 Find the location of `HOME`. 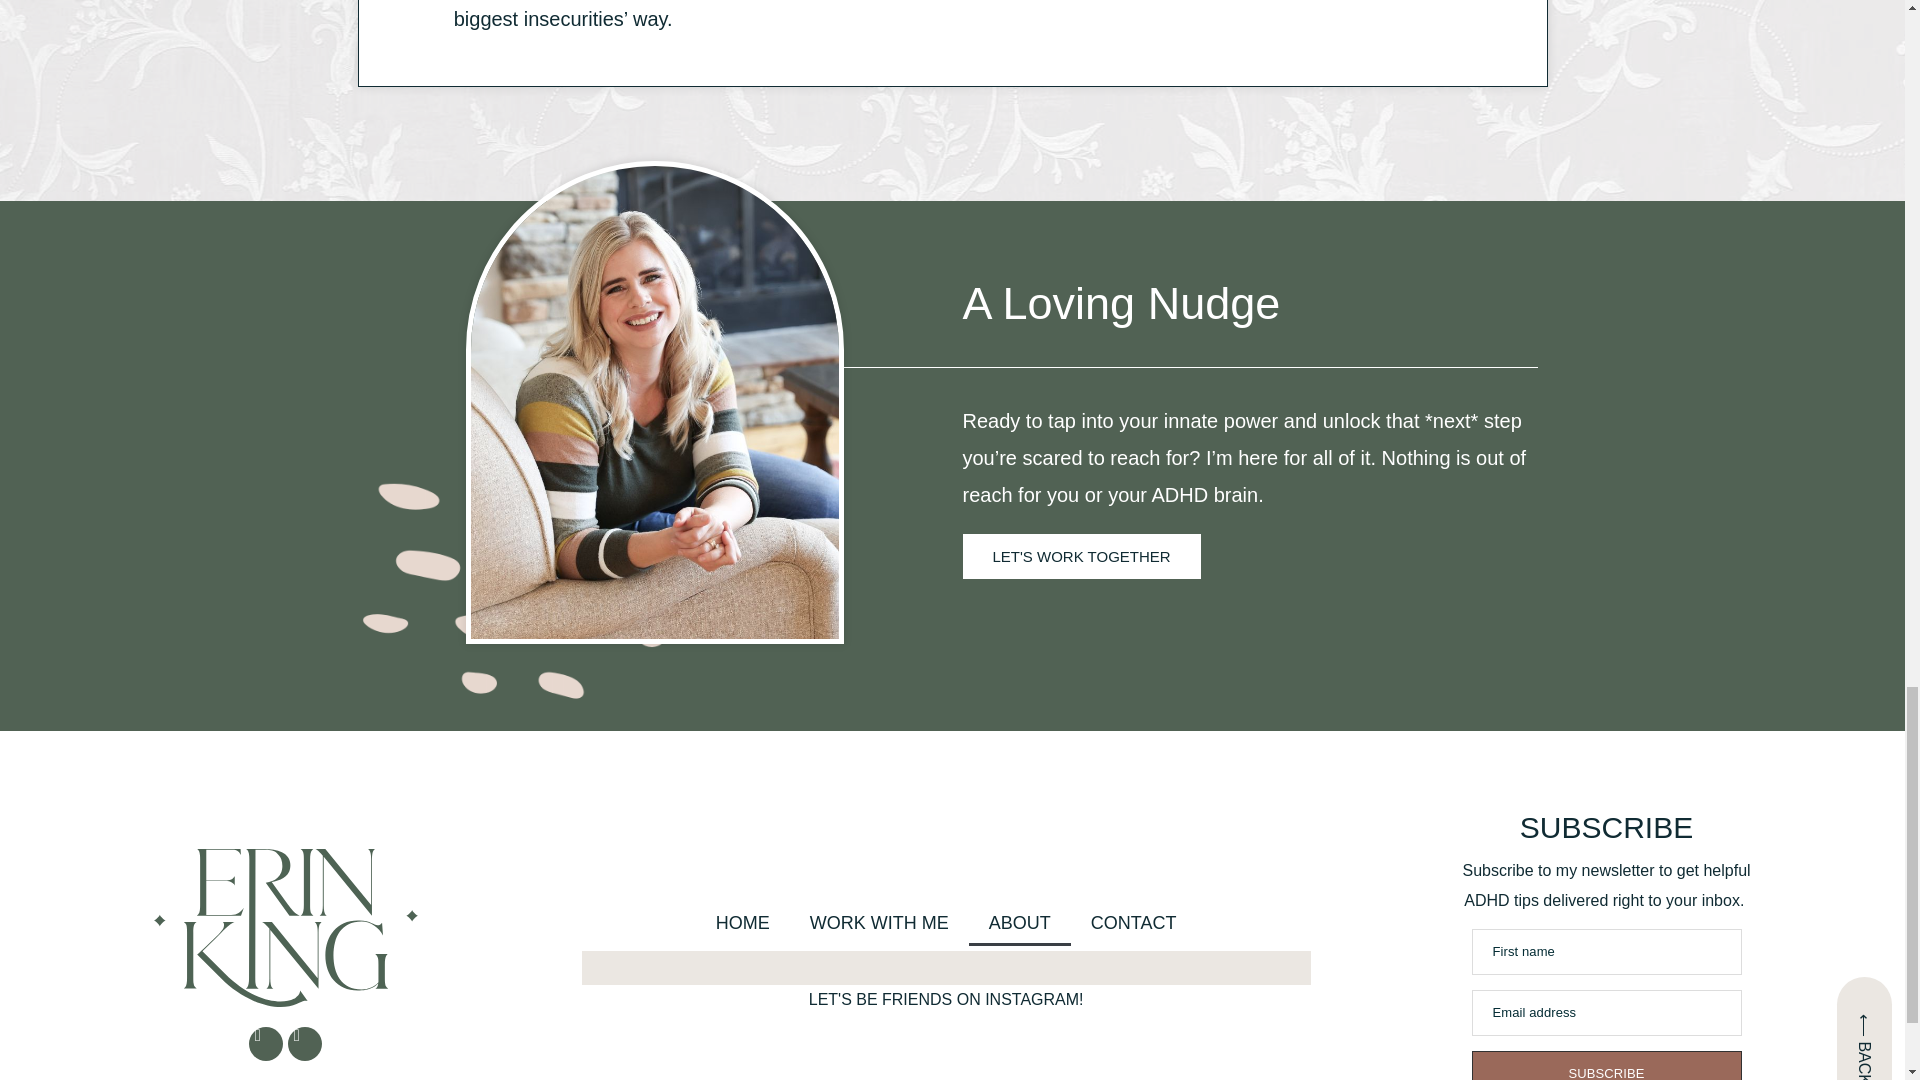

HOME is located at coordinates (742, 922).